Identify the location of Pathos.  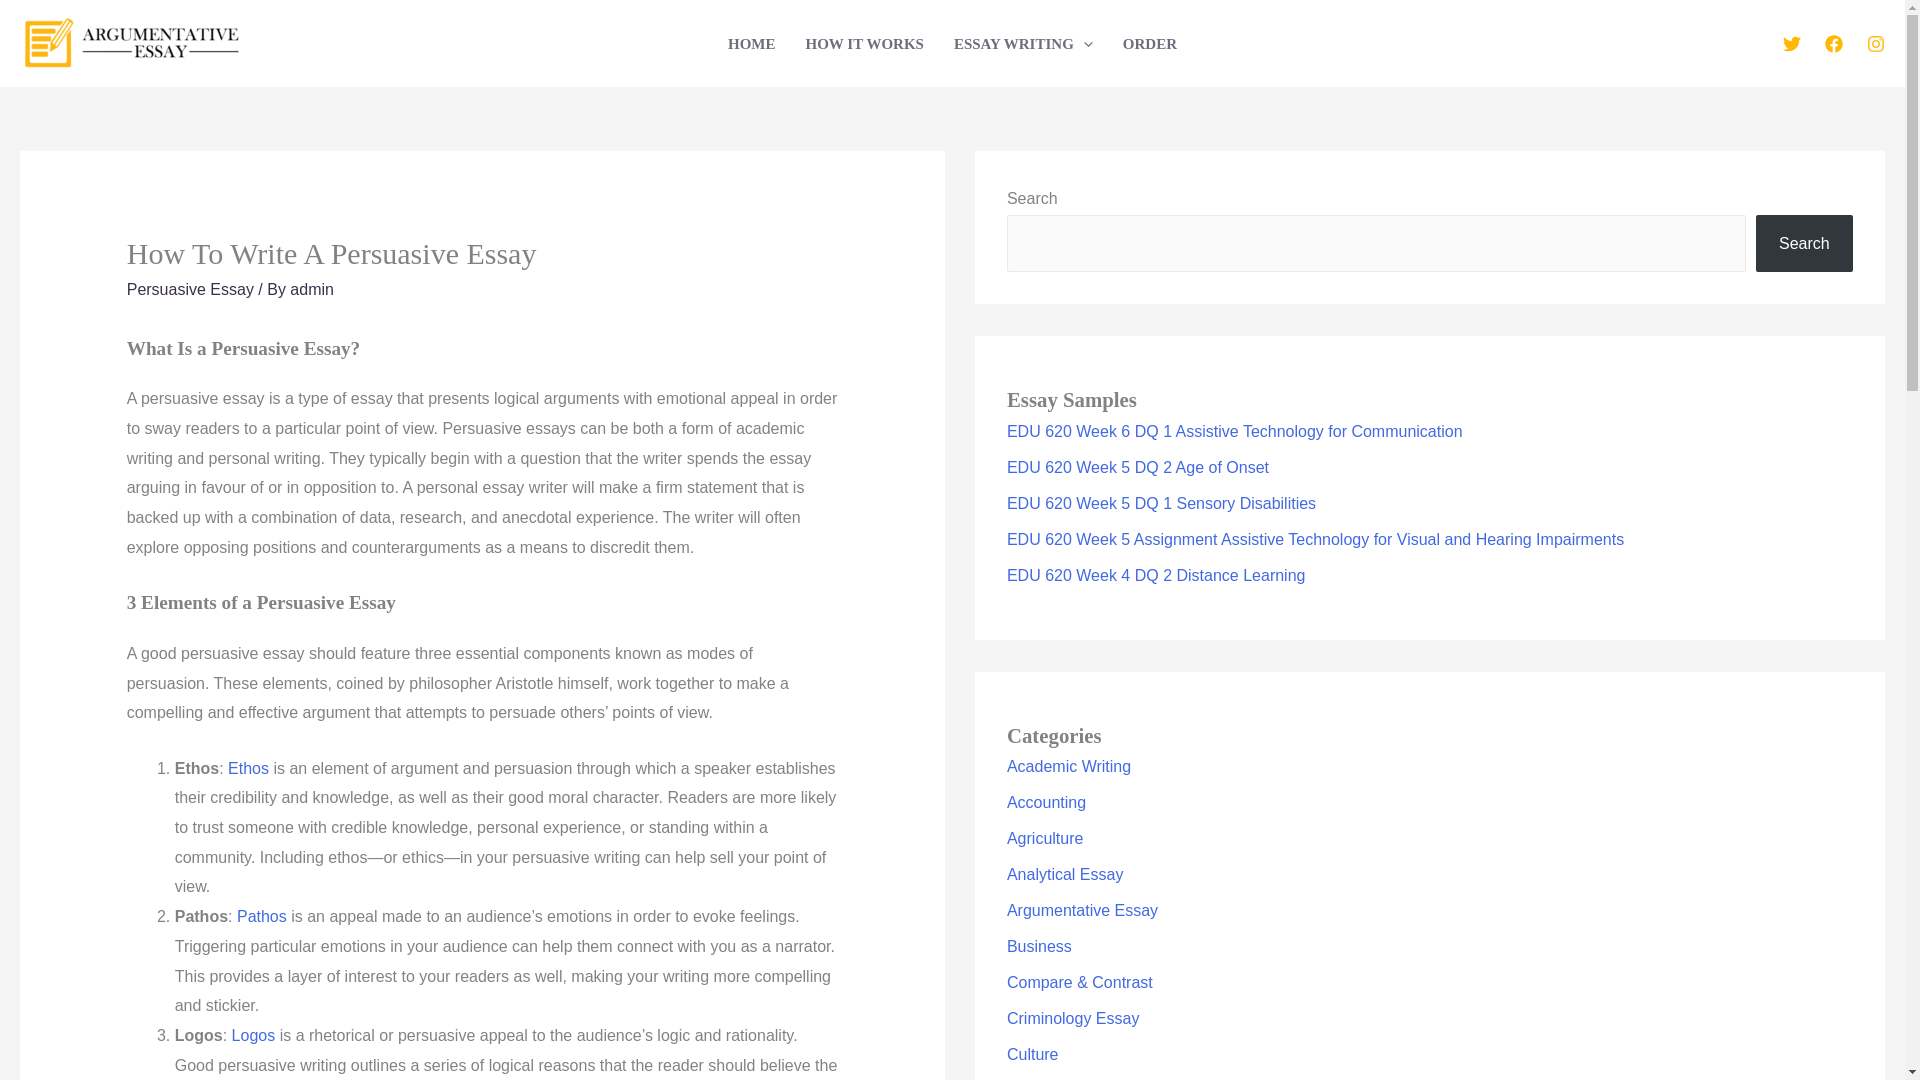
(261, 916).